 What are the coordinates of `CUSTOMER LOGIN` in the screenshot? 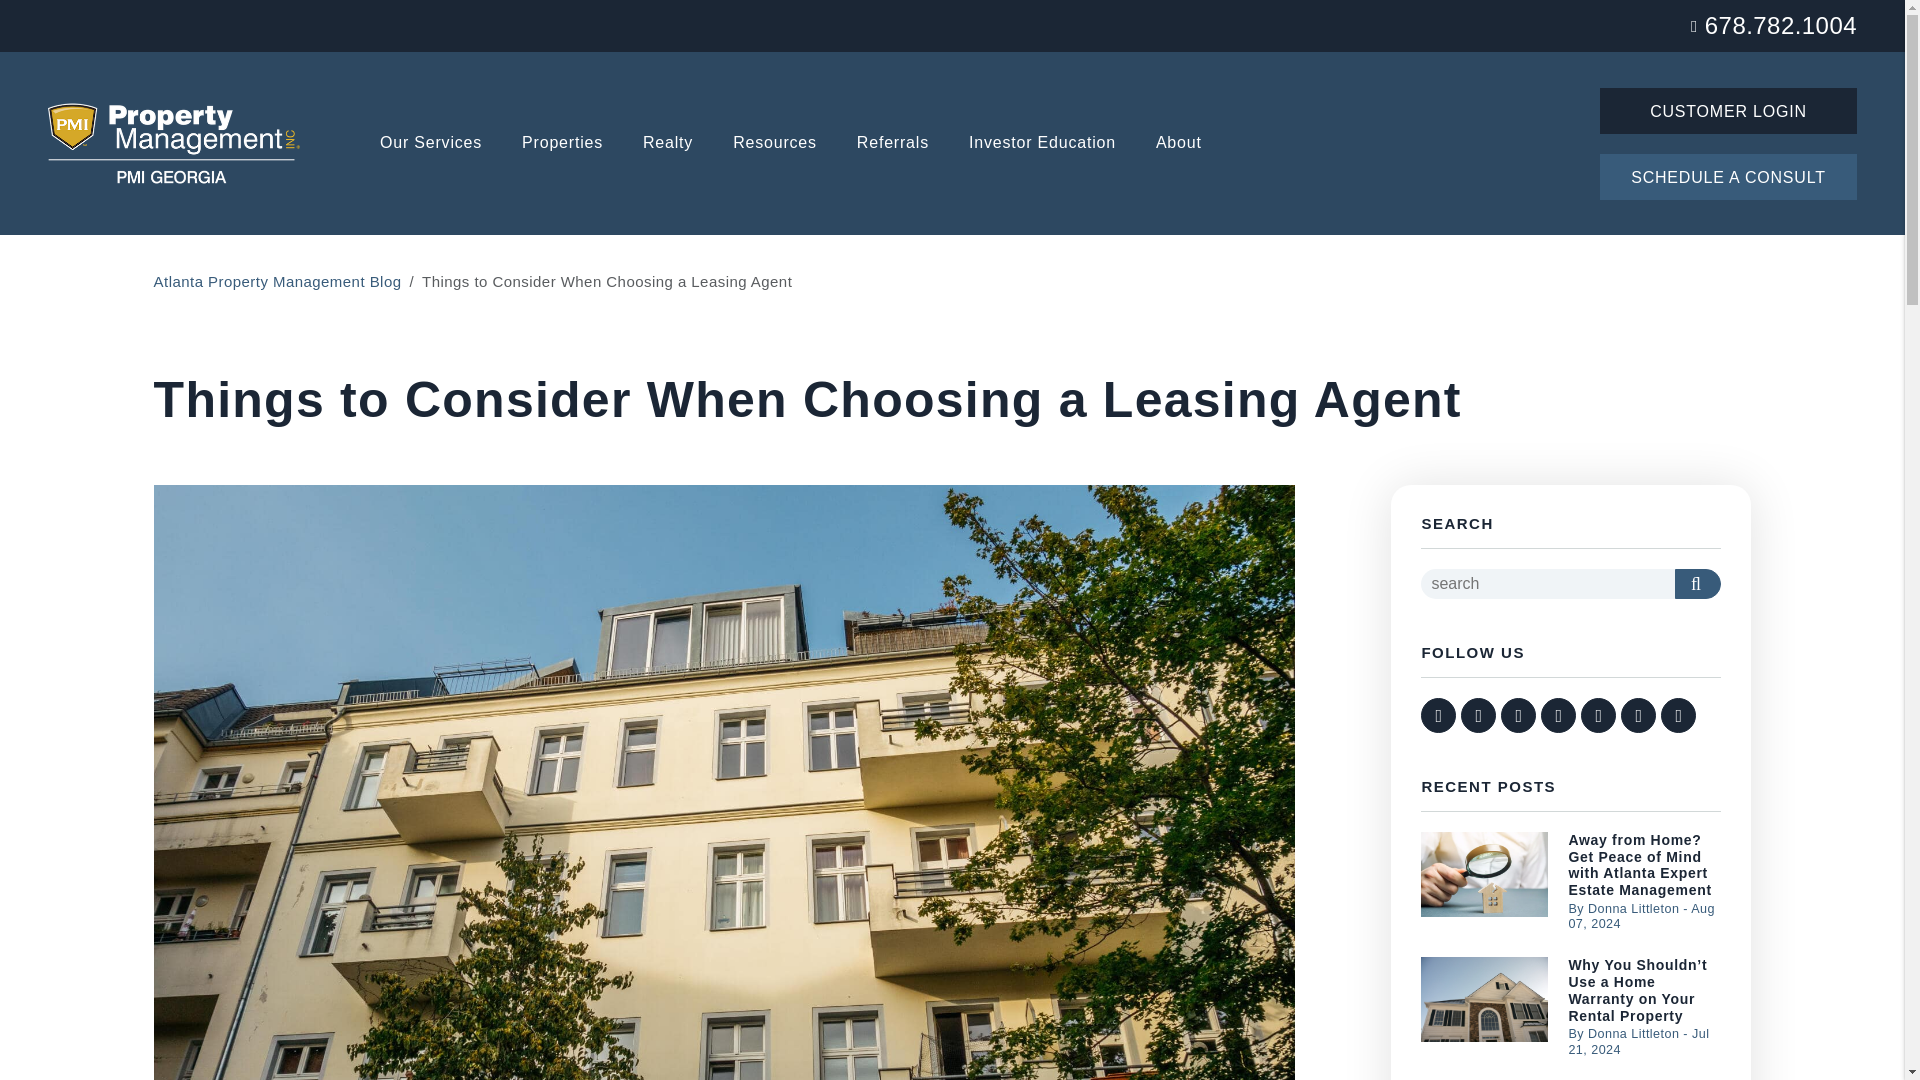 It's located at (1728, 110).